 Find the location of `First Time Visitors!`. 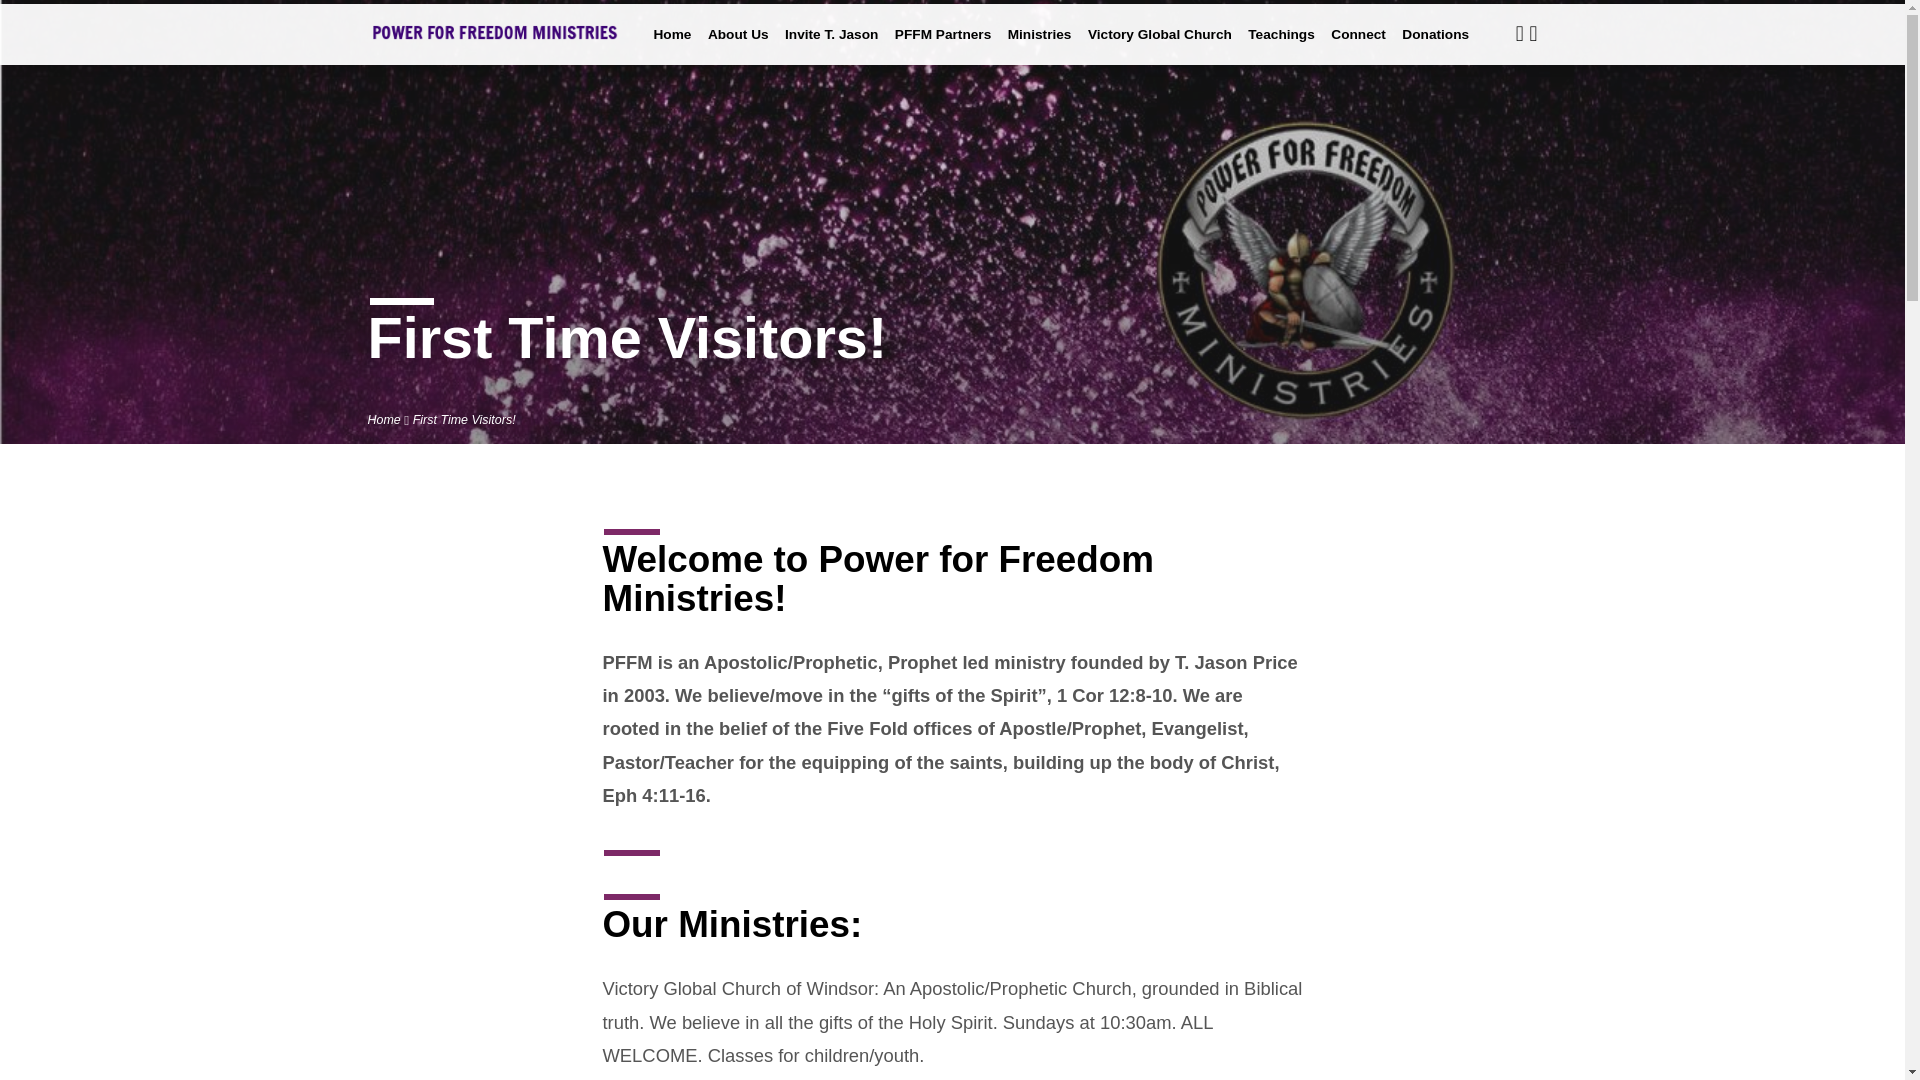

First Time Visitors! is located at coordinates (464, 419).